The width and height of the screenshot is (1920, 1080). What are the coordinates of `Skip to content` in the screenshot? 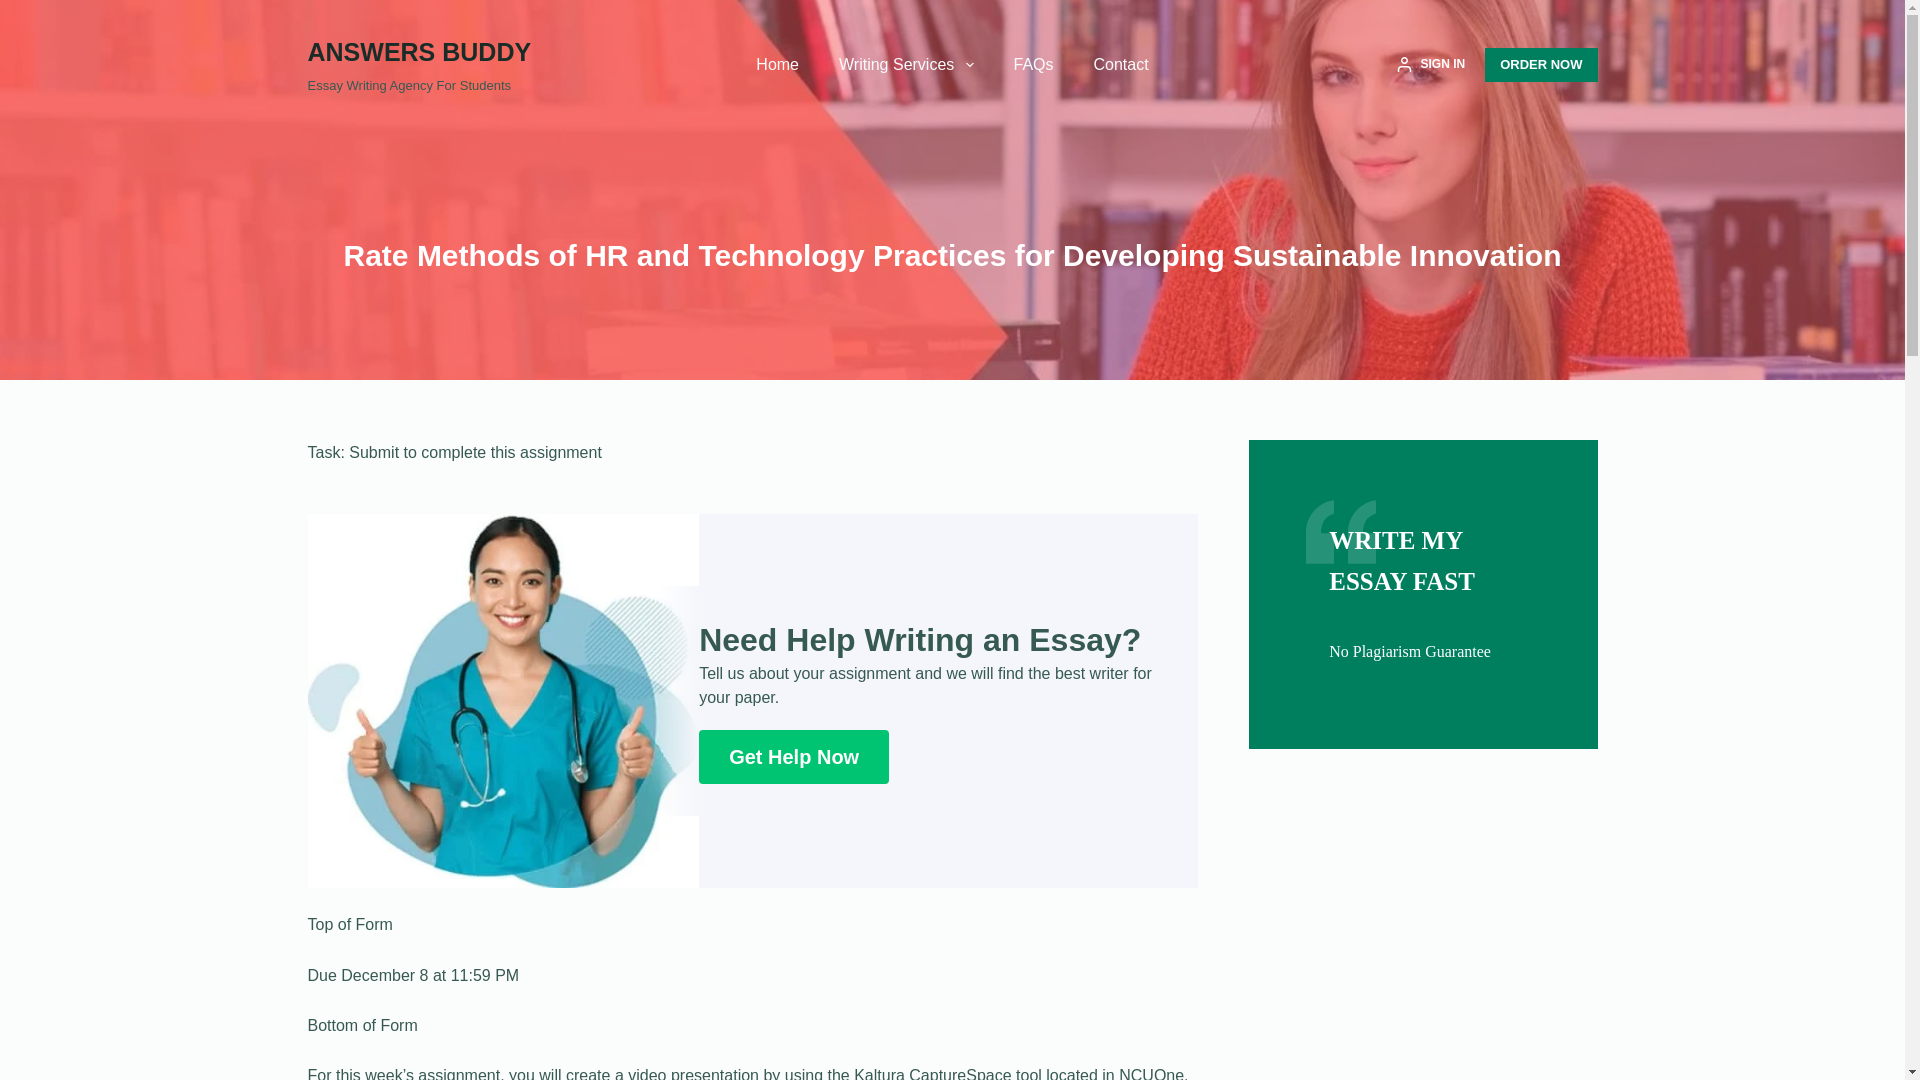 It's located at (20, 10).